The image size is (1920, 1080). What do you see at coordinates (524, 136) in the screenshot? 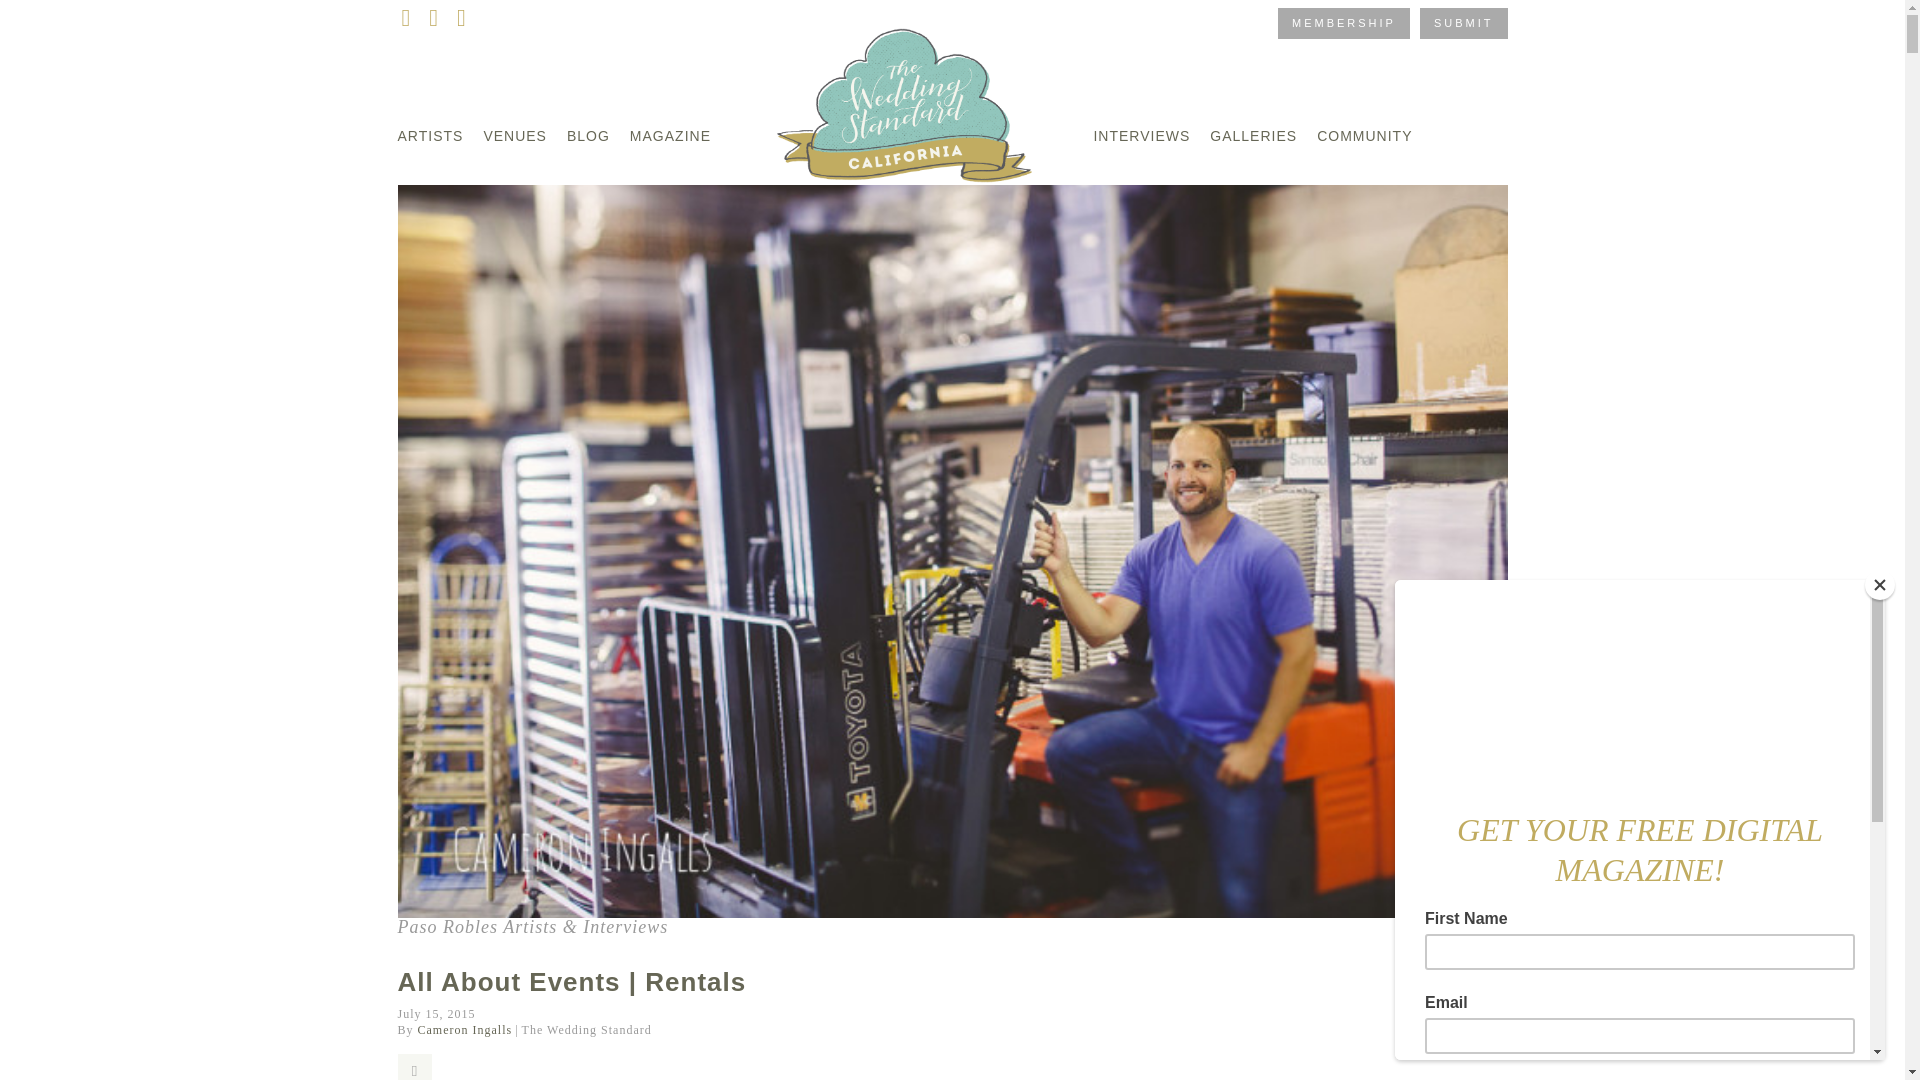
I see `VENUES` at bounding box center [524, 136].